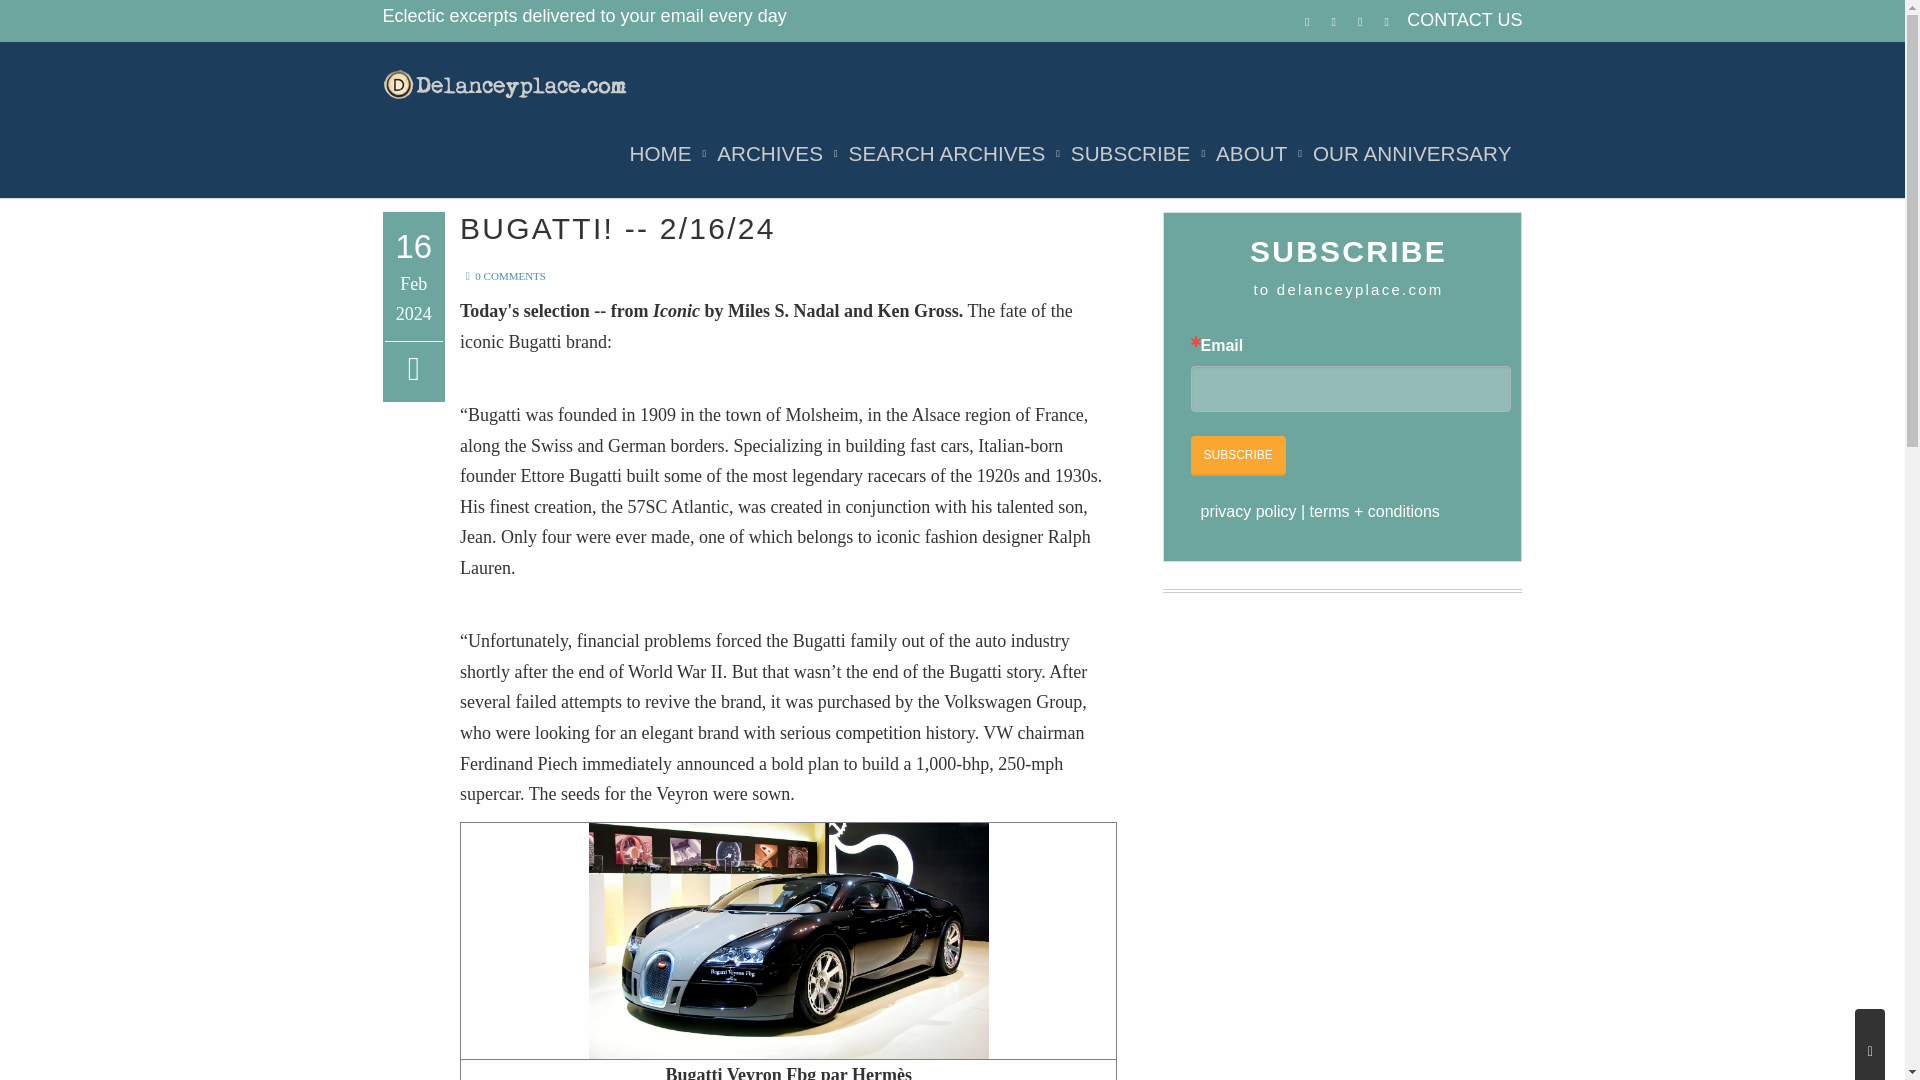 The image size is (1920, 1080). Describe the element at coordinates (1130, 154) in the screenshot. I see `SUBSCRIBE` at that location.